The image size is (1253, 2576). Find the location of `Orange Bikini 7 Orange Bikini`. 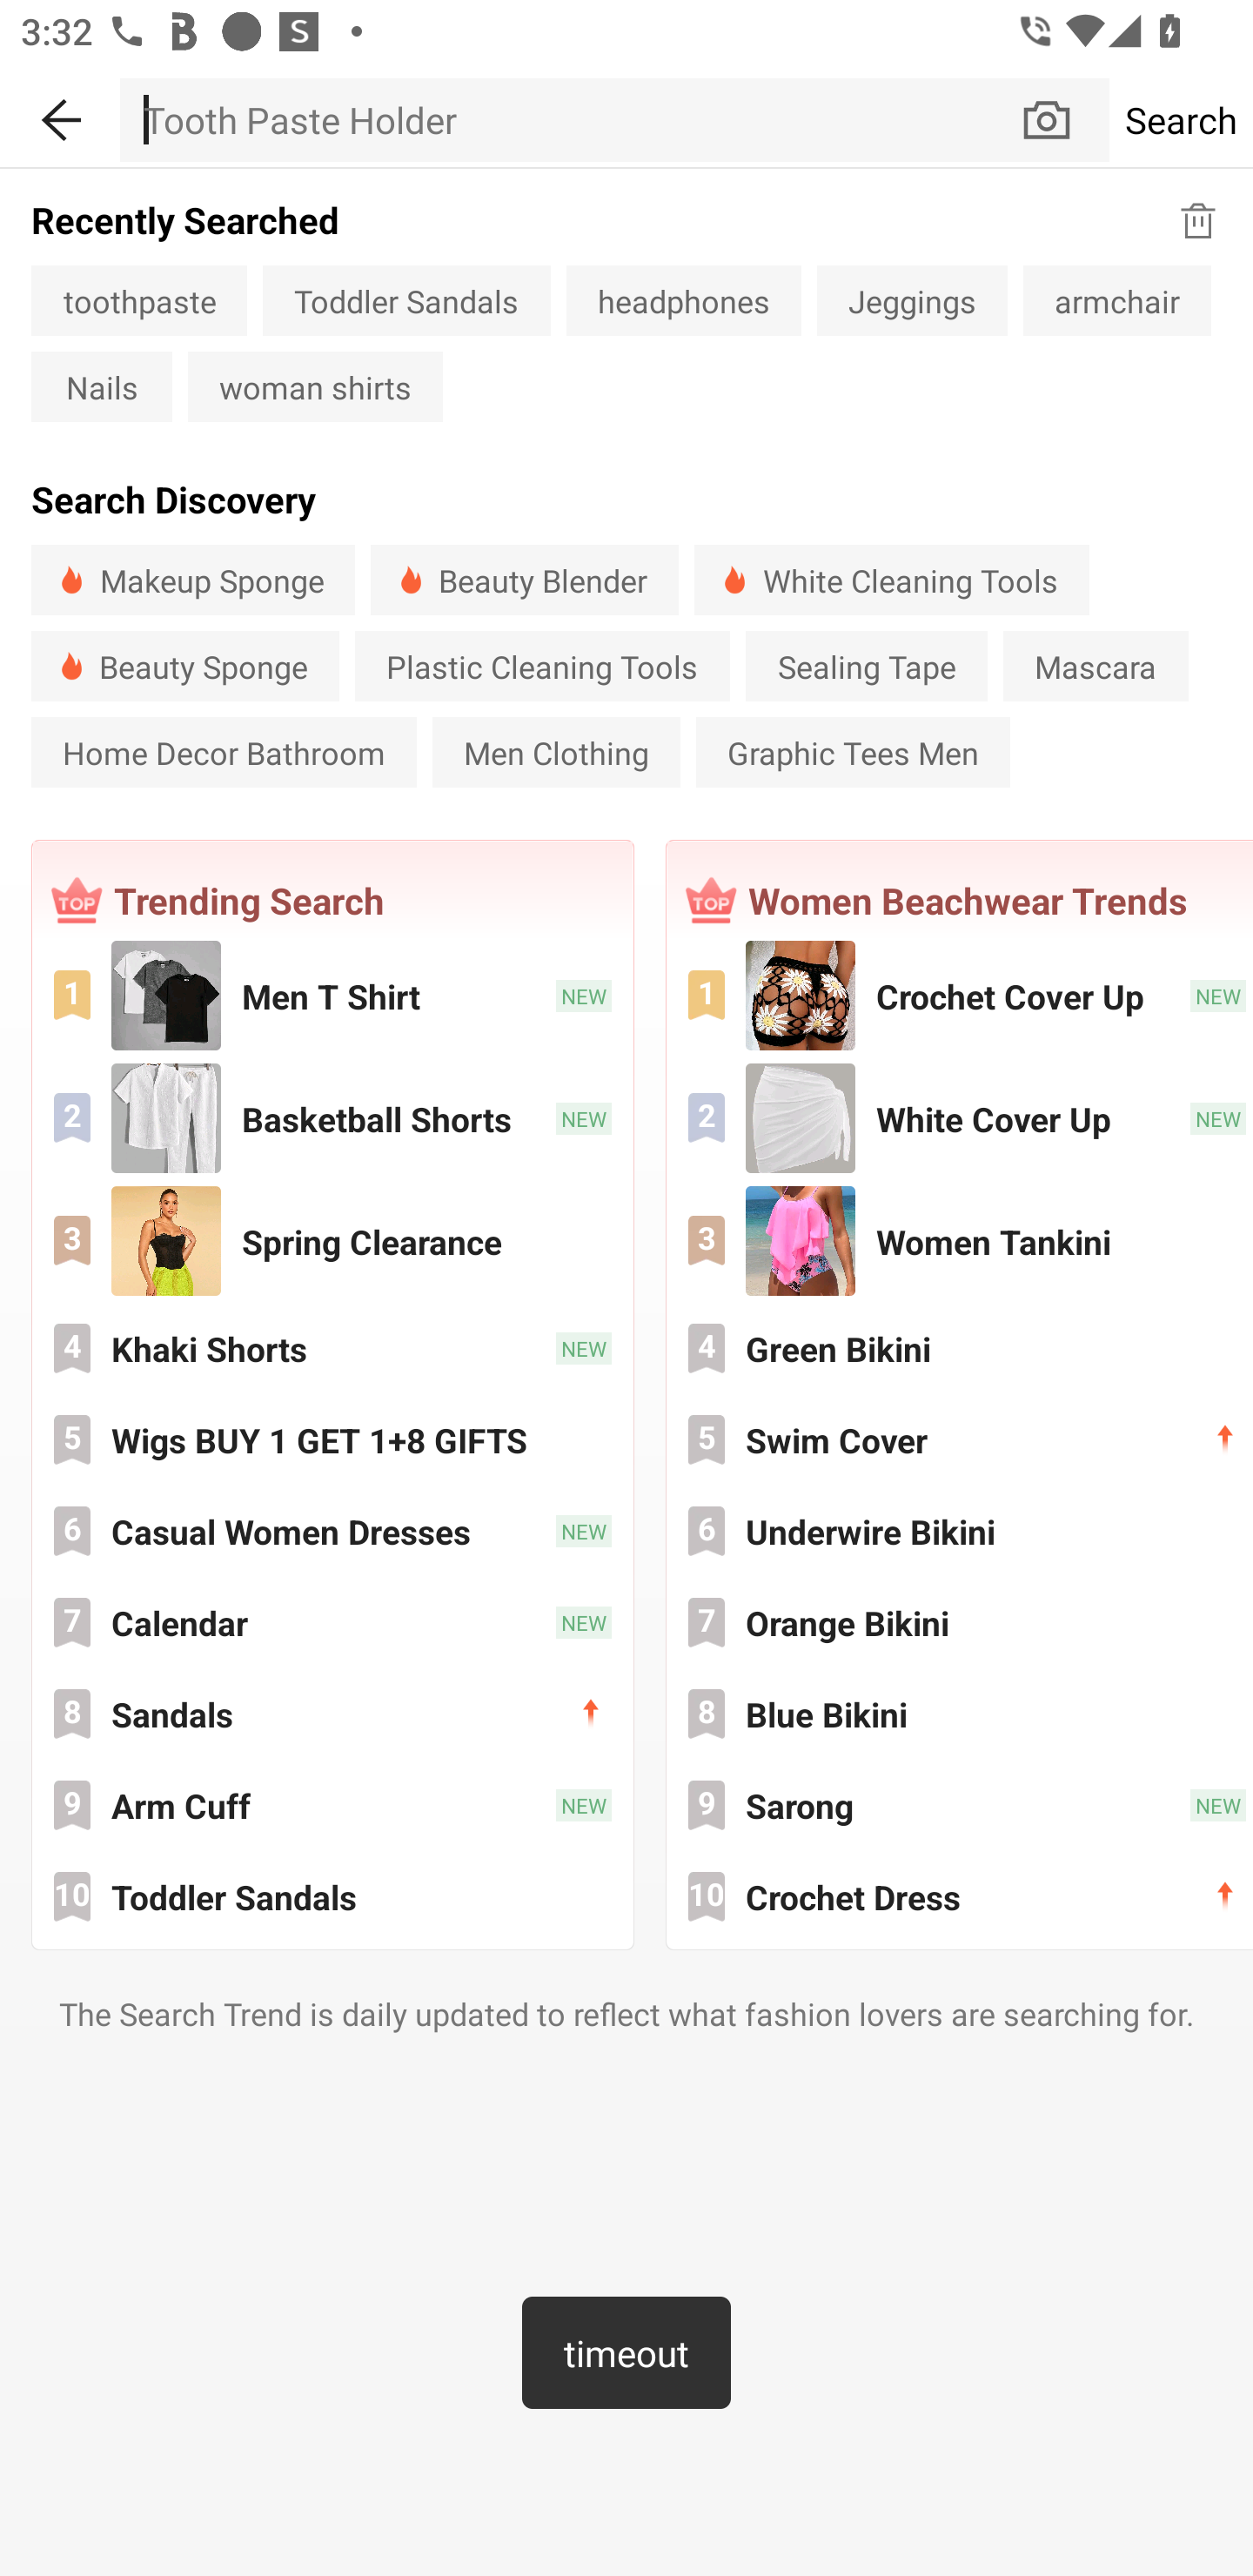

Orange Bikini 7 Orange Bikini is located at coordinates (961, 1622).